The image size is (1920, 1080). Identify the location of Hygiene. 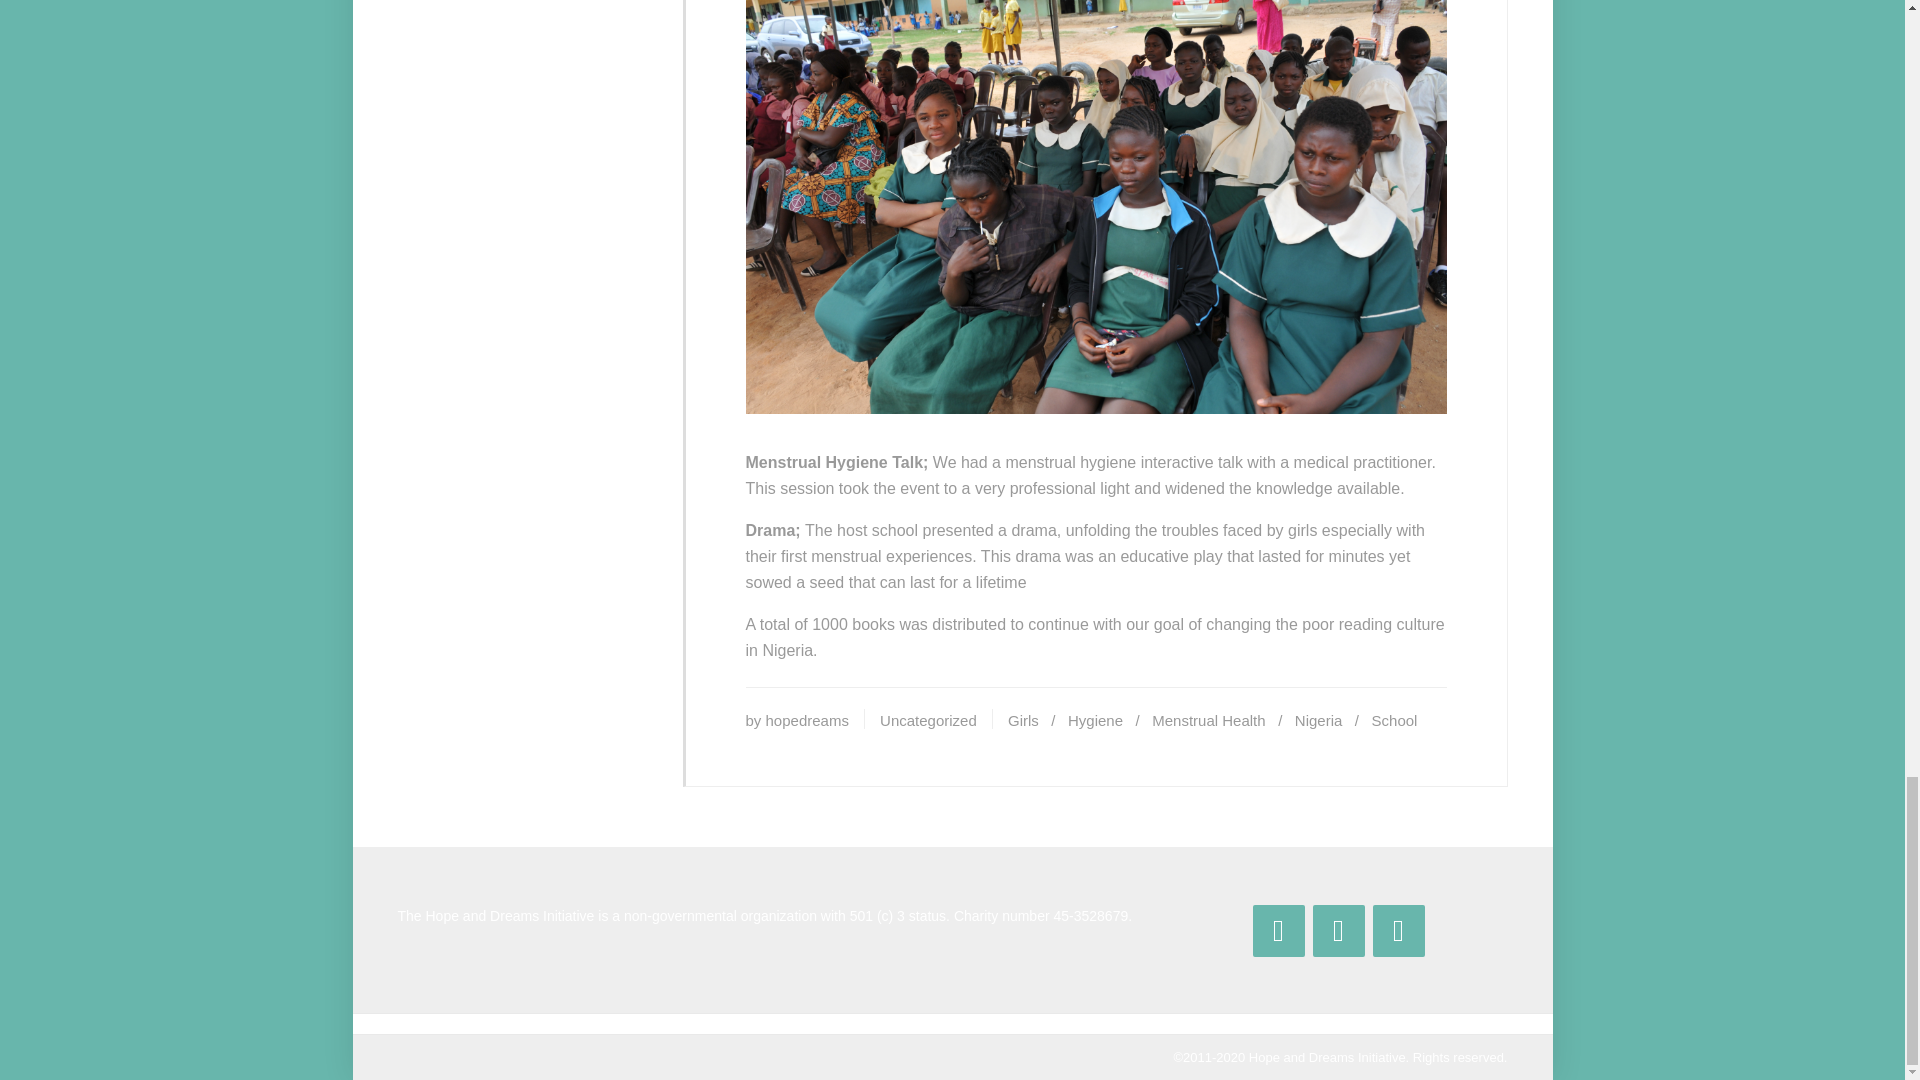
(1095, 720).